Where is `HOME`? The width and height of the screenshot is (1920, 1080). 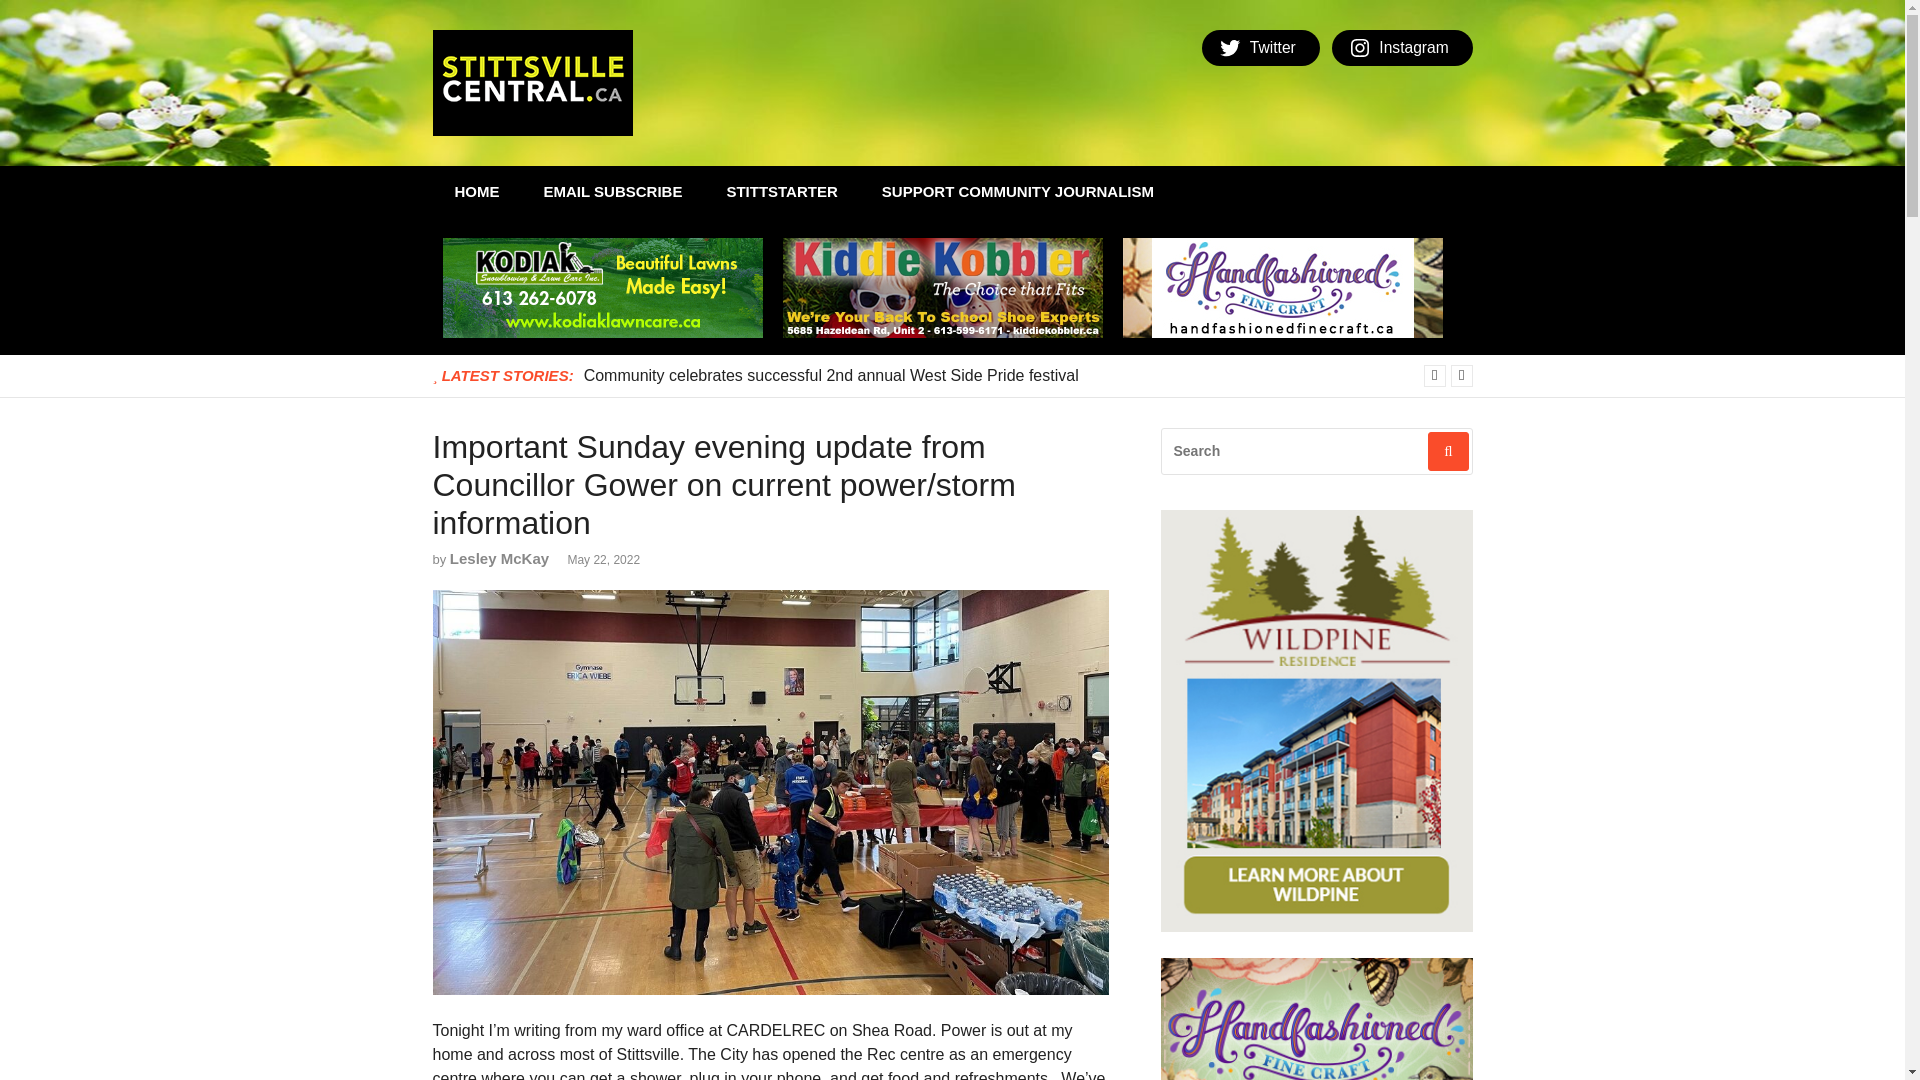
HOME is located at coordinates (476, 192).